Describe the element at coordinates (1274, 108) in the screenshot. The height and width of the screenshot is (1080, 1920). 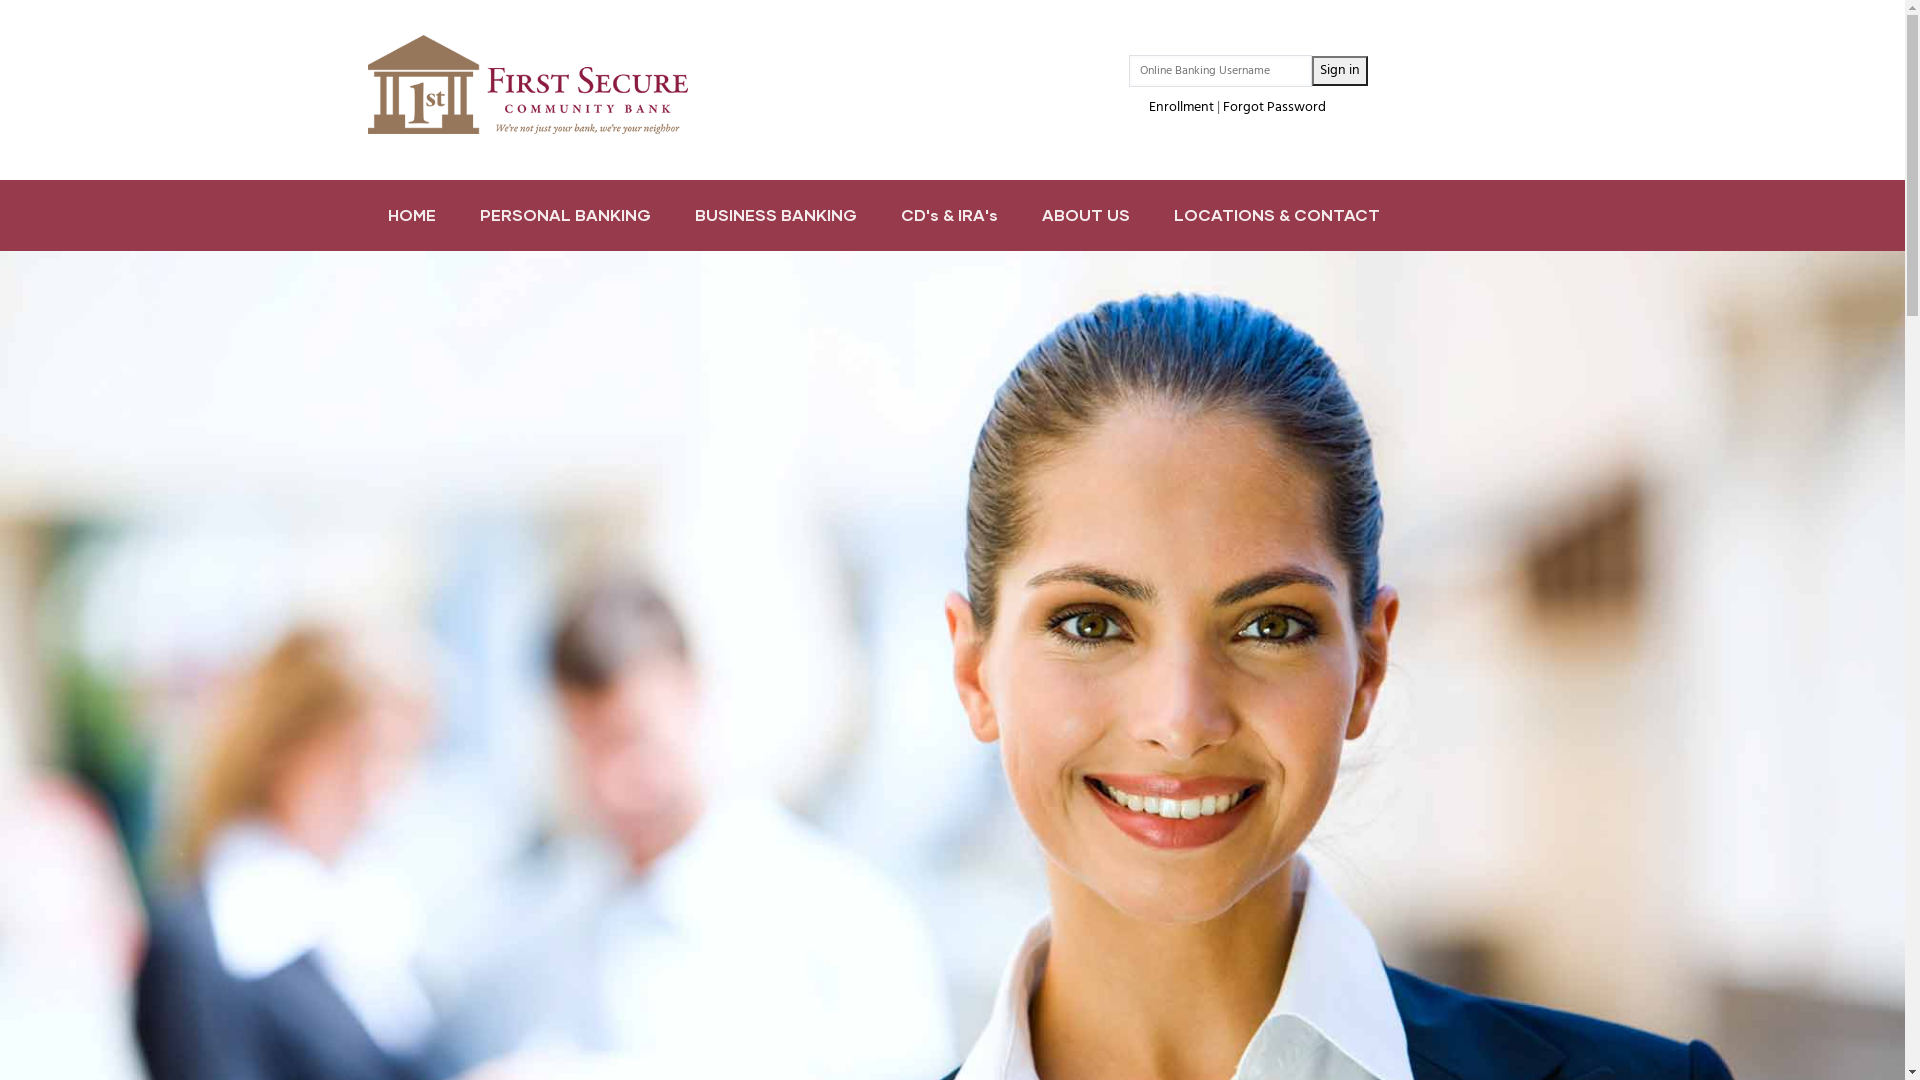
I see `Forgot Password` at that location.